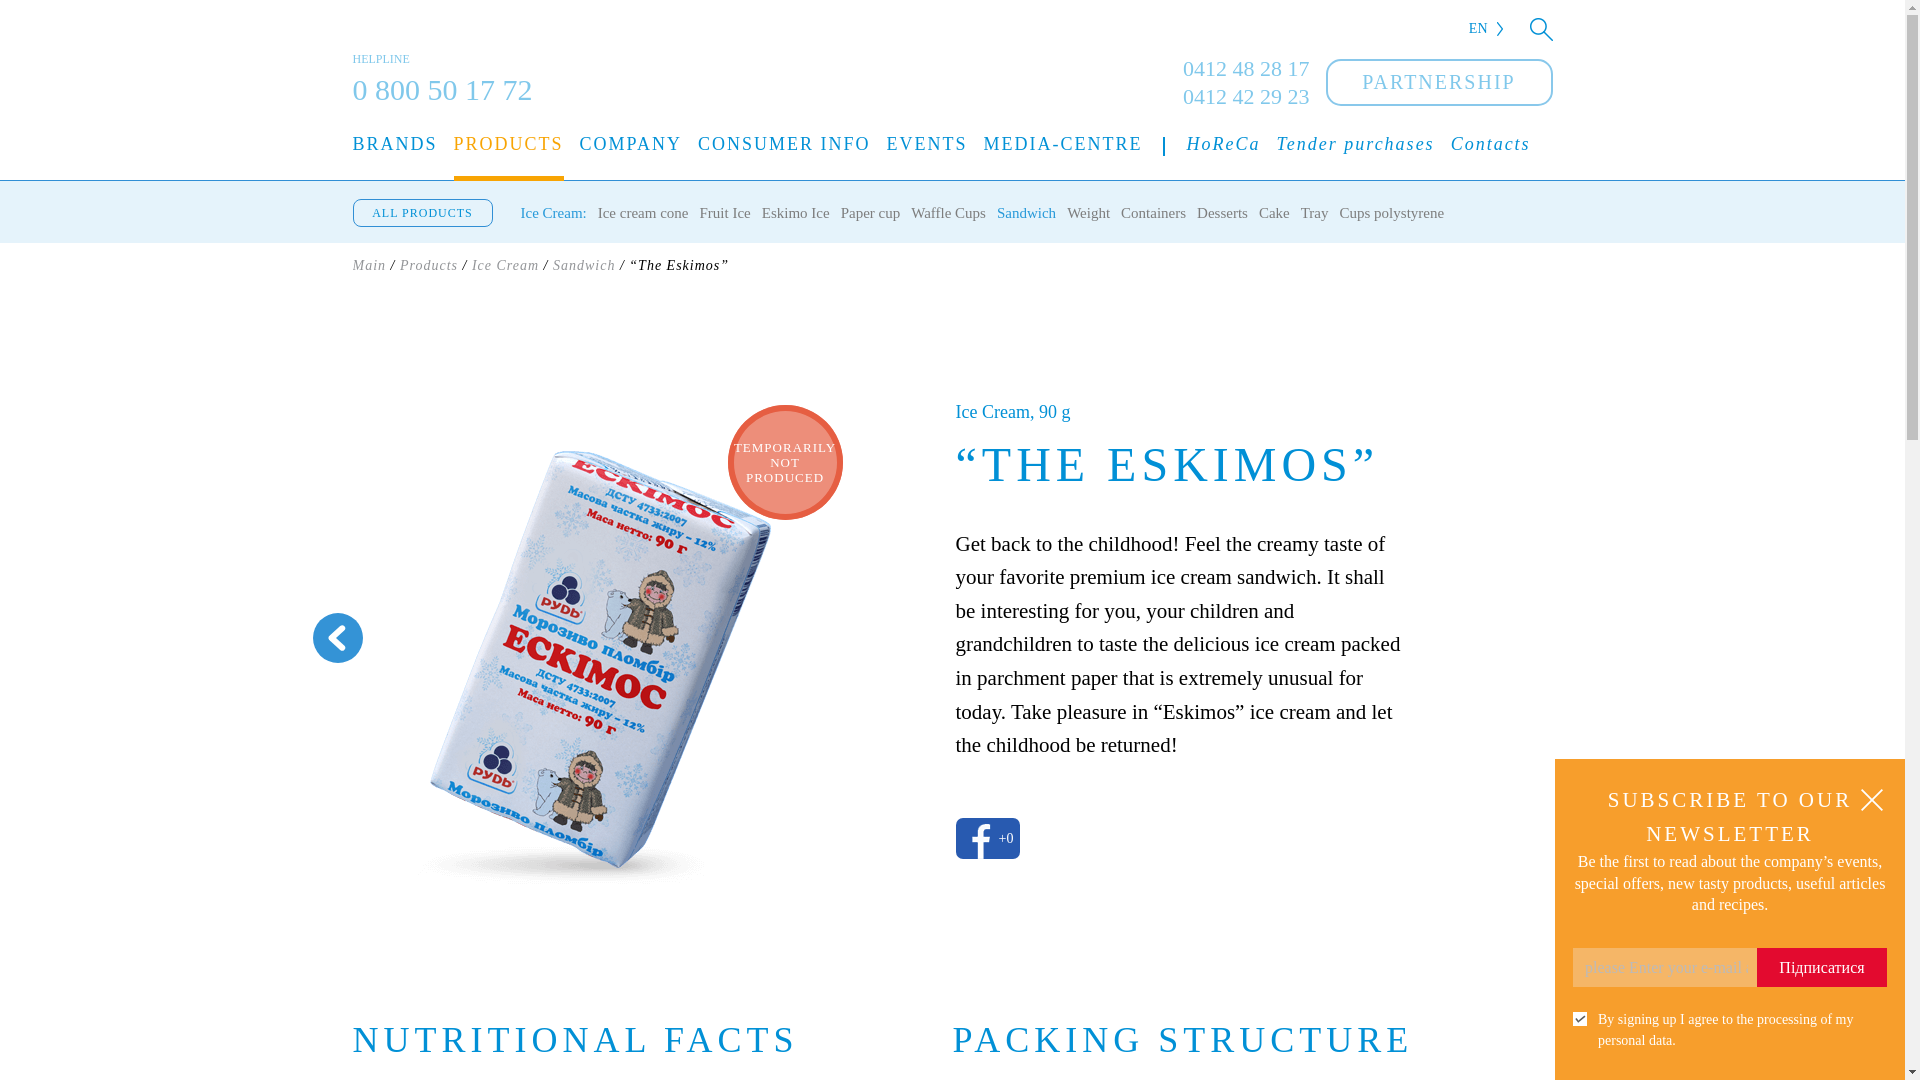  I want to click on Share link on Facebook, so click(988, 838).